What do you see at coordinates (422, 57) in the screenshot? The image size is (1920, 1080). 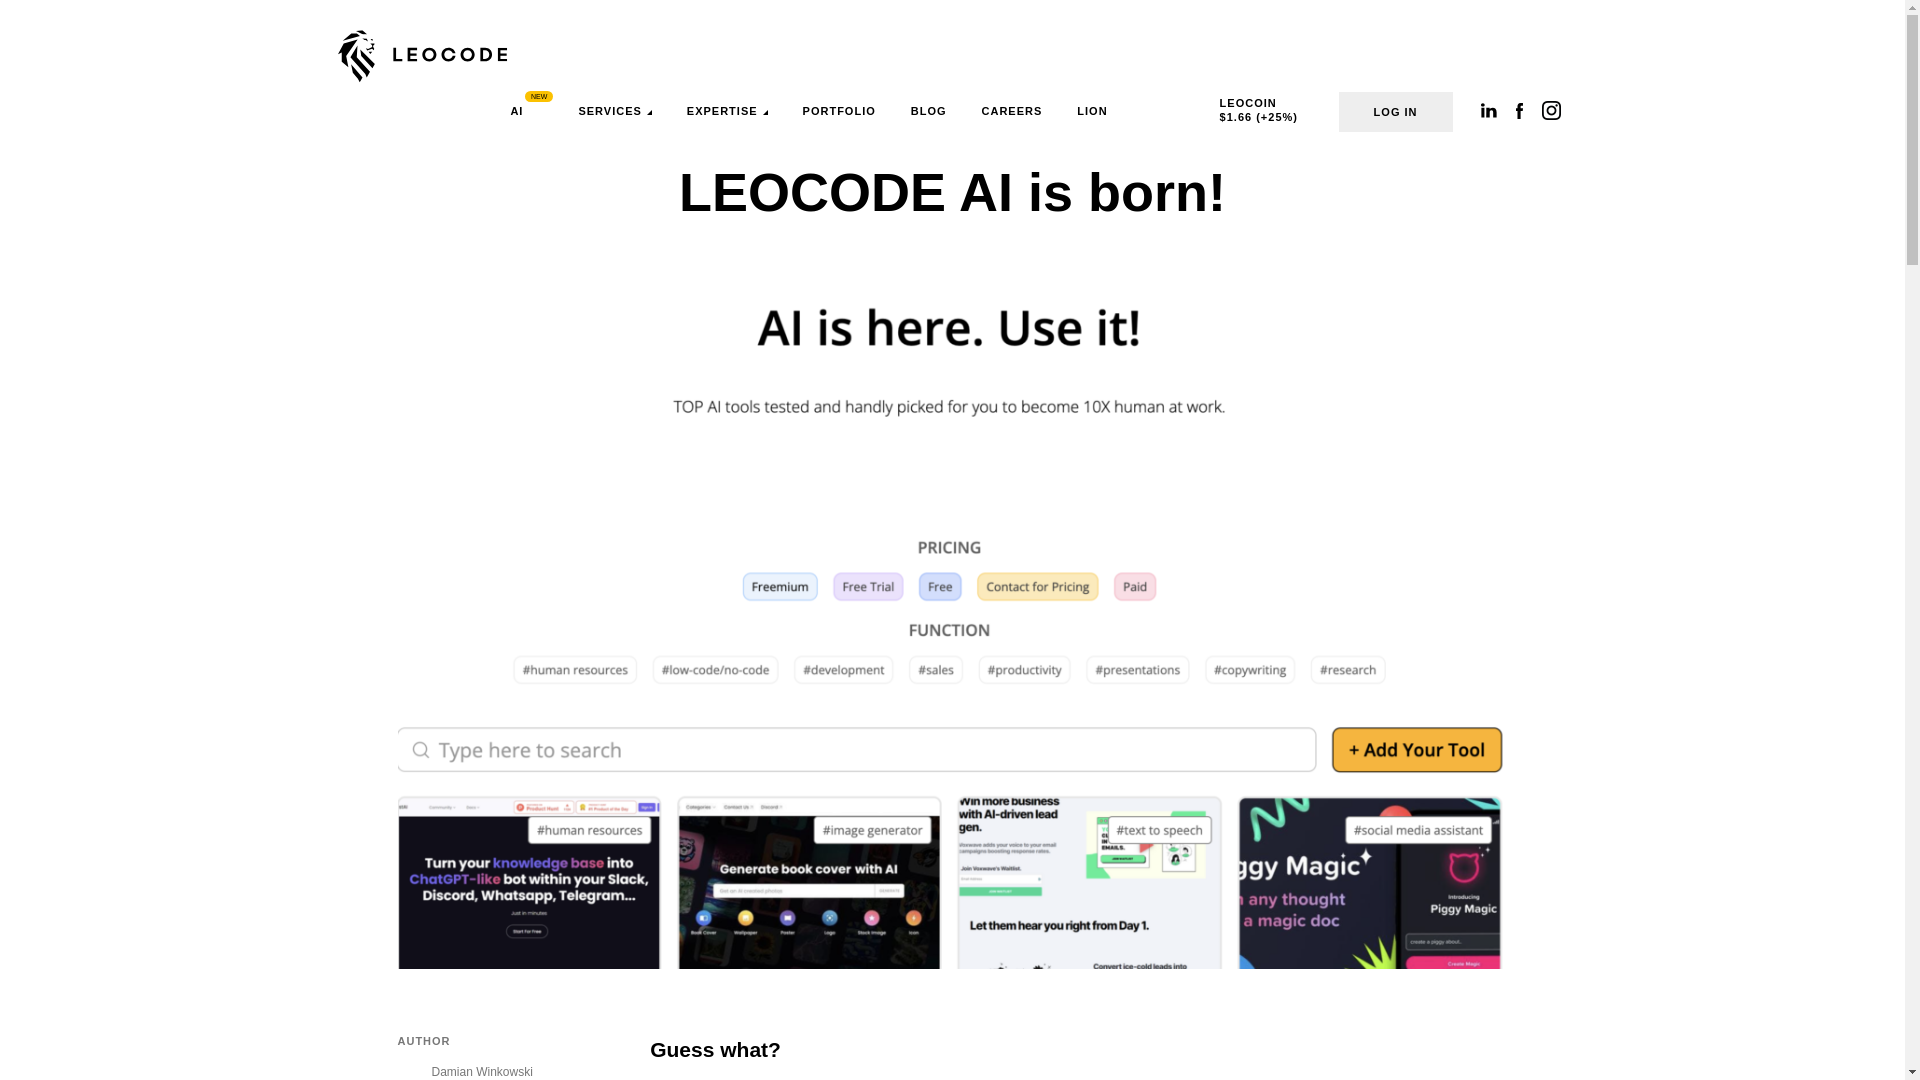 I see `LEOCODE` at bounding box center [422, 57].